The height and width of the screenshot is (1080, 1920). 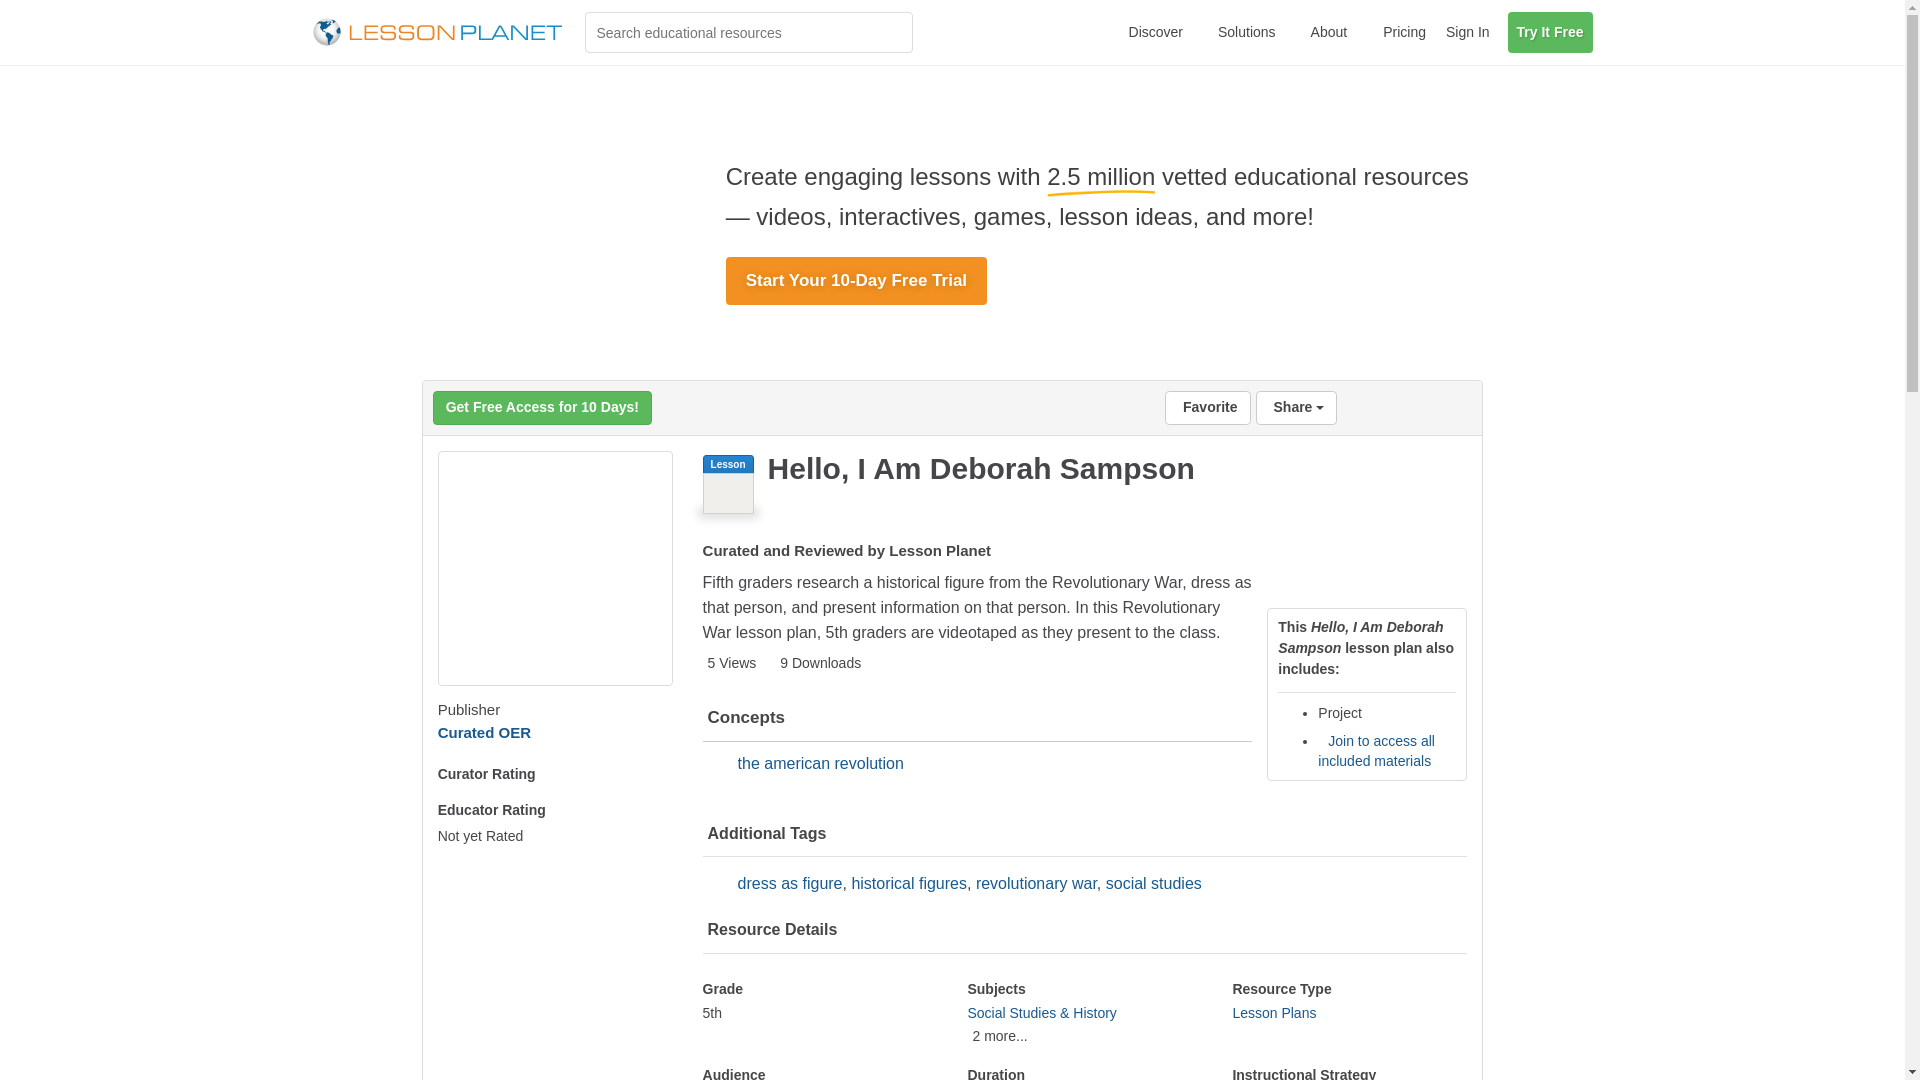 I want to click on Search, so click(x=891, y=32).